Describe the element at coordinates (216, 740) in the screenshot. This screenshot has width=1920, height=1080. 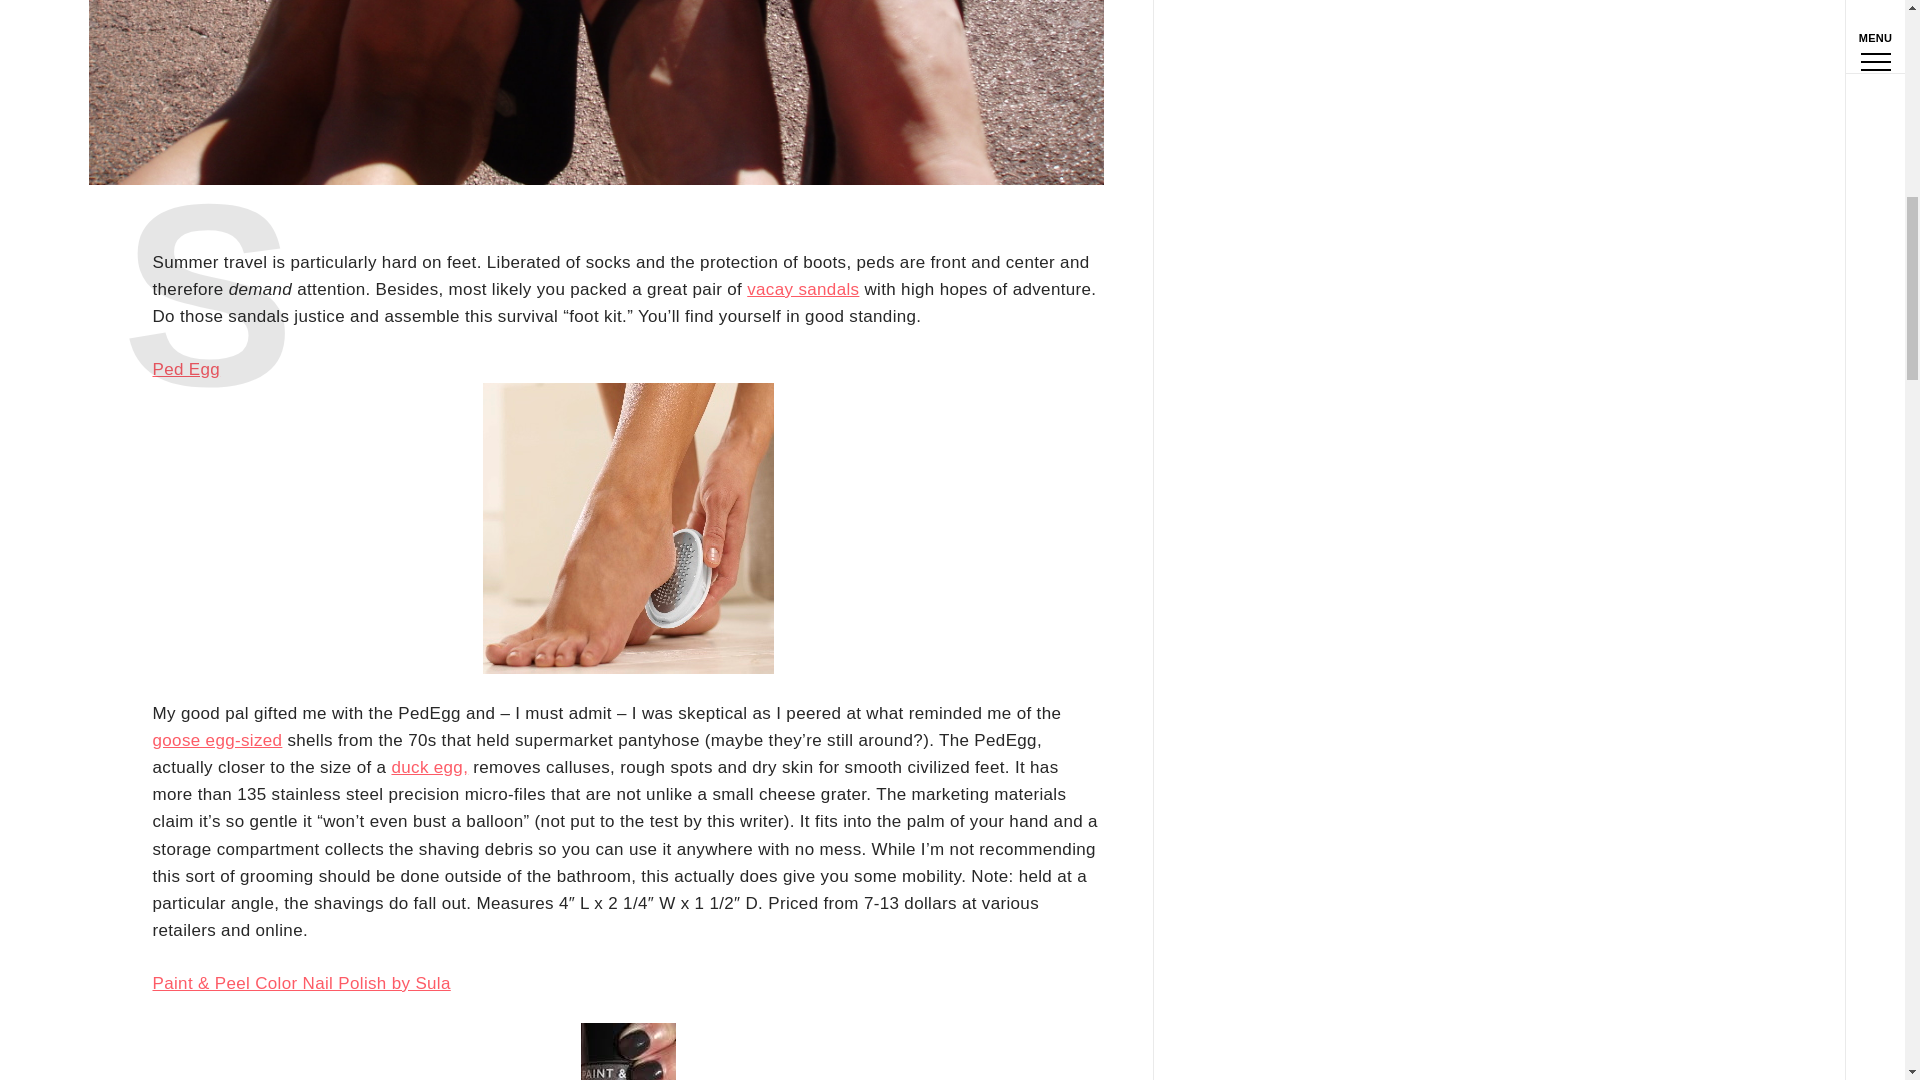
I see `goose egg-sized` at that location.